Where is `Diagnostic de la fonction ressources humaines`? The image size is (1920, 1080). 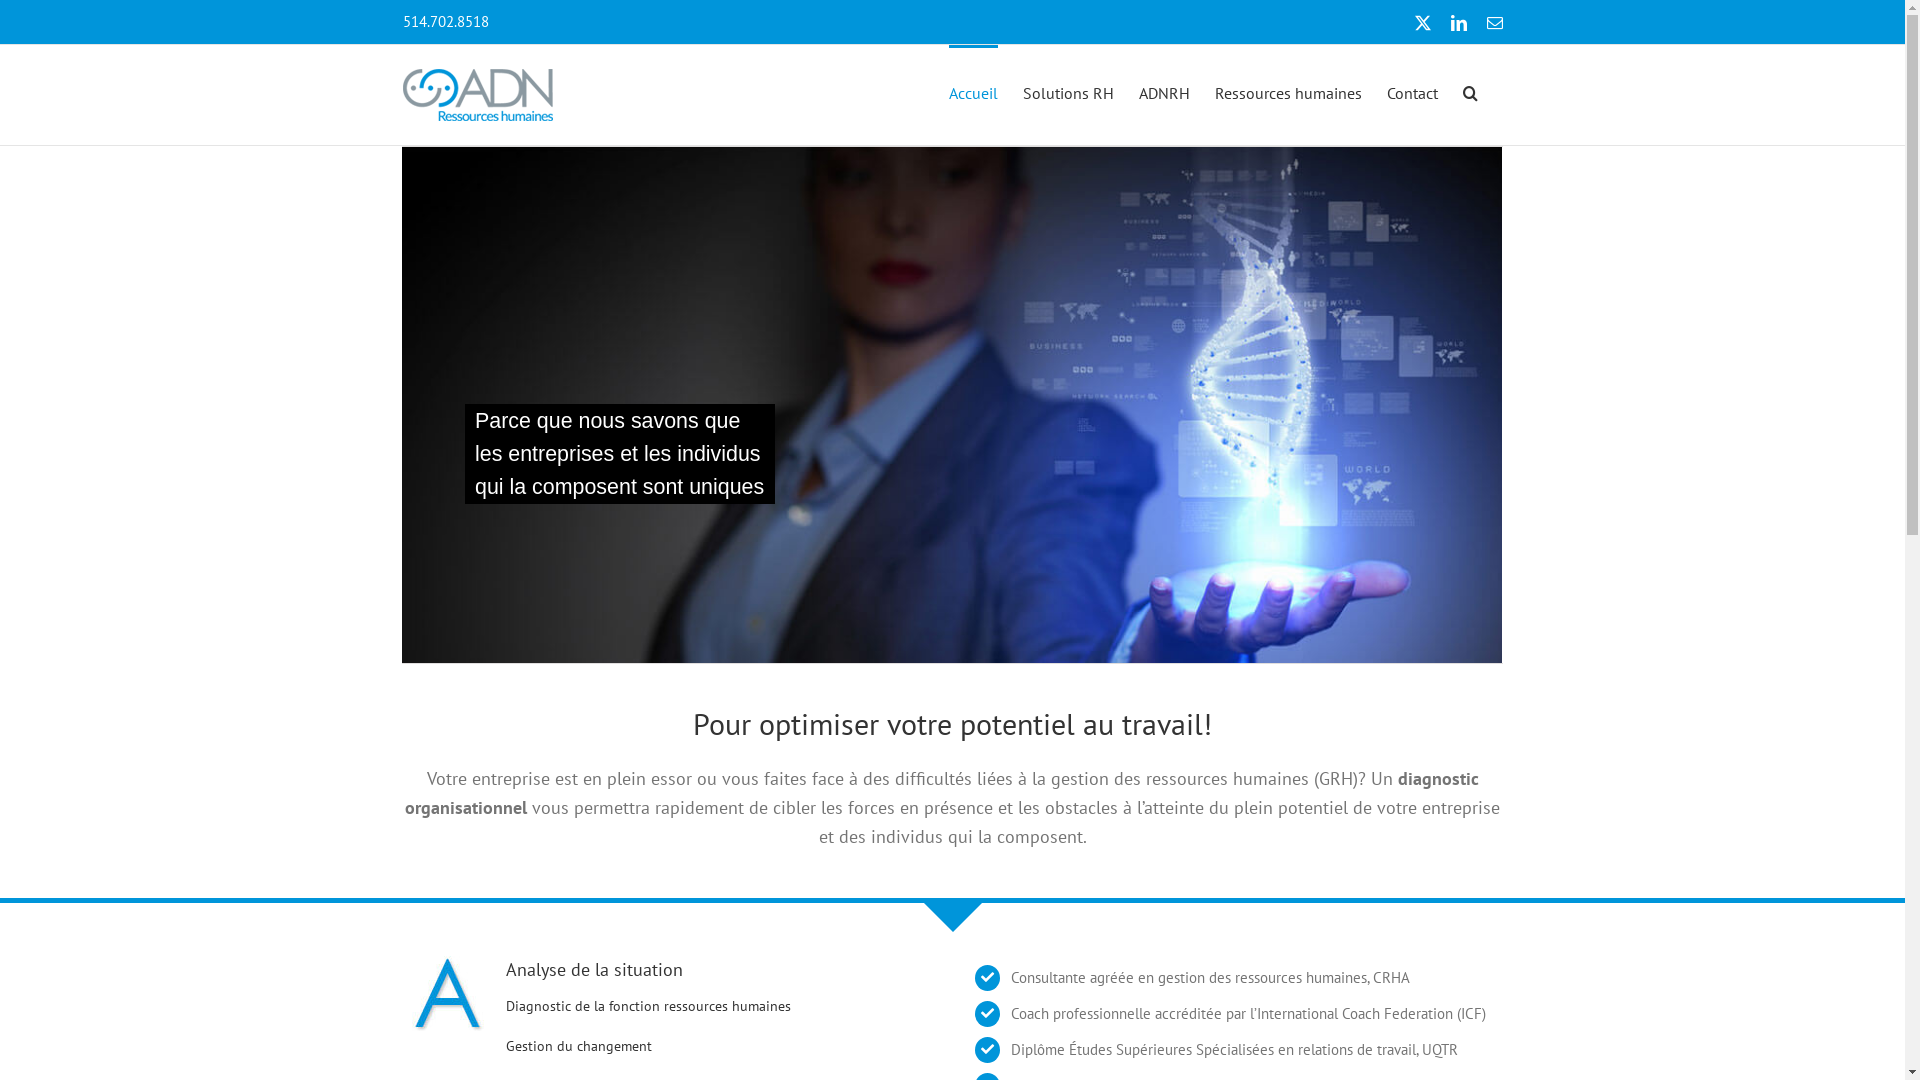
Diagnostic de la fonction ressources humaines is located at coordinates (648, 1006).